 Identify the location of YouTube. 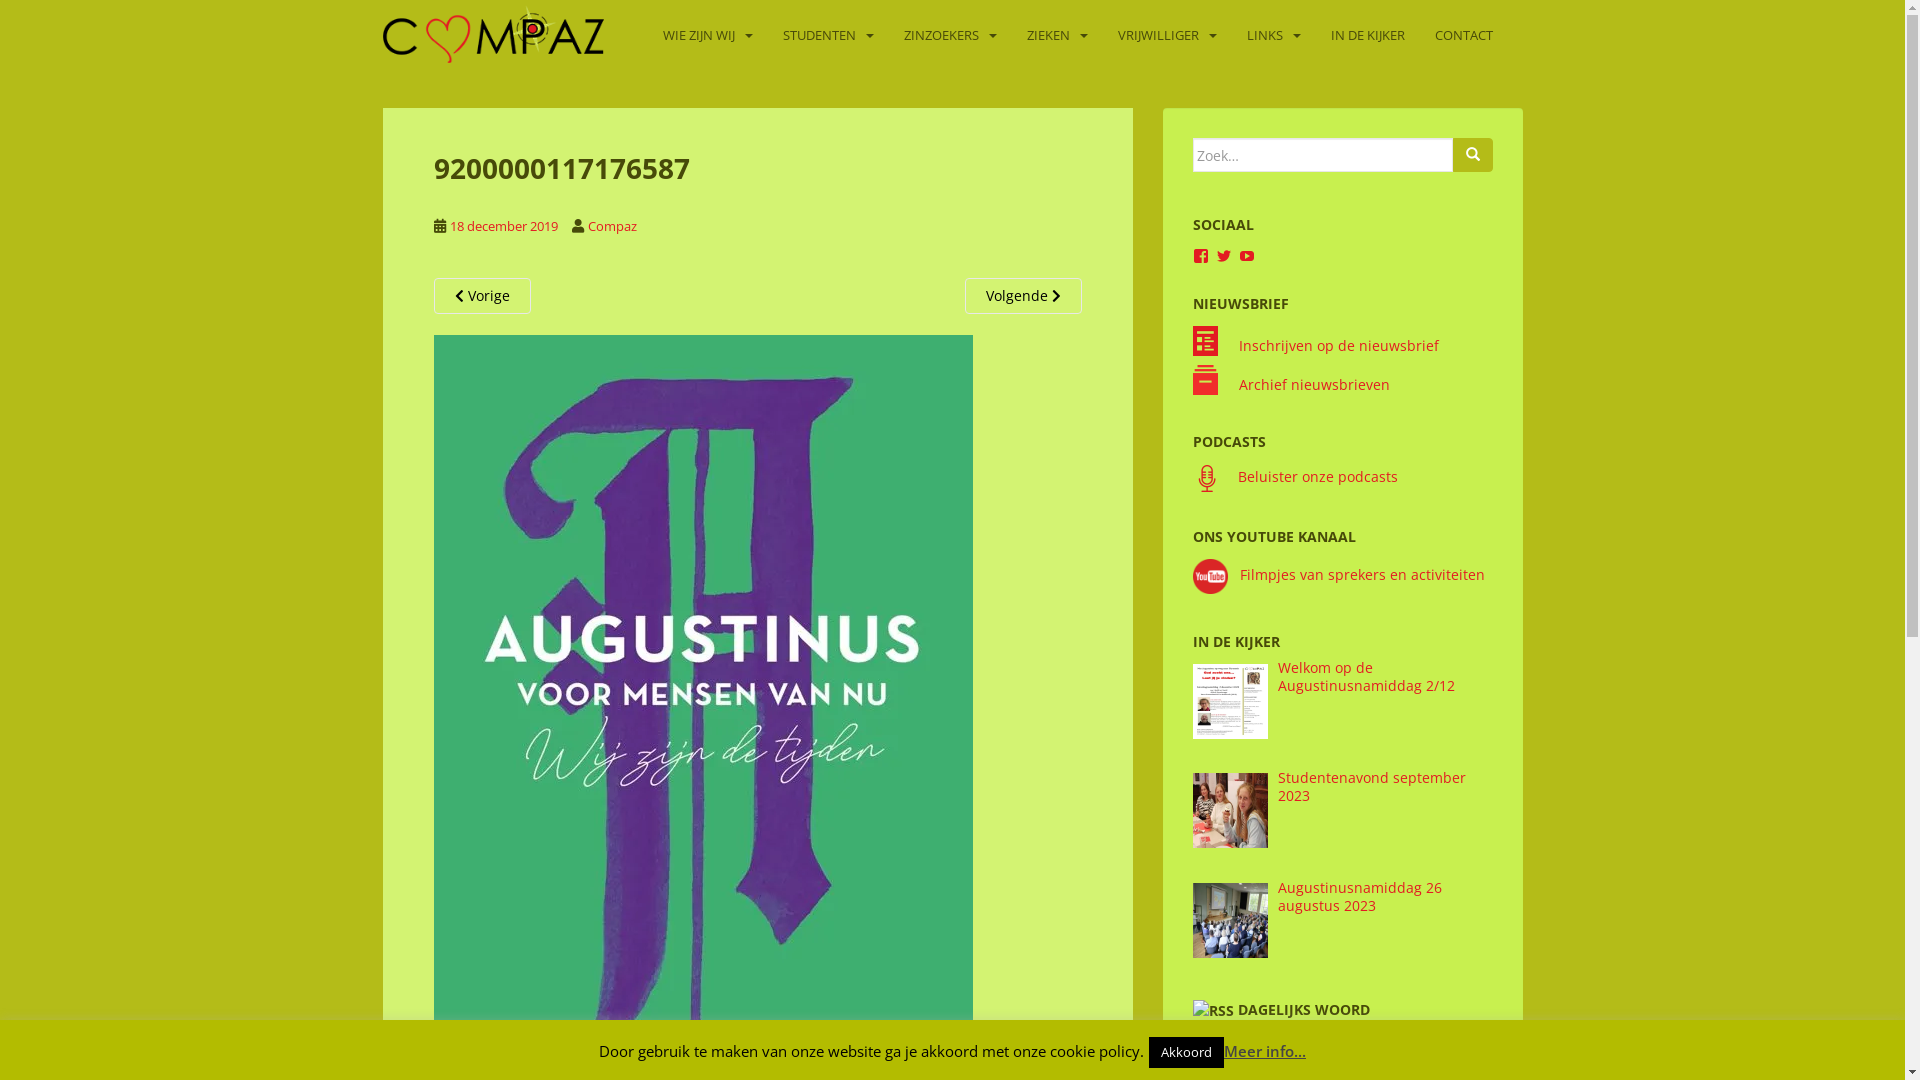
(1246, 256).